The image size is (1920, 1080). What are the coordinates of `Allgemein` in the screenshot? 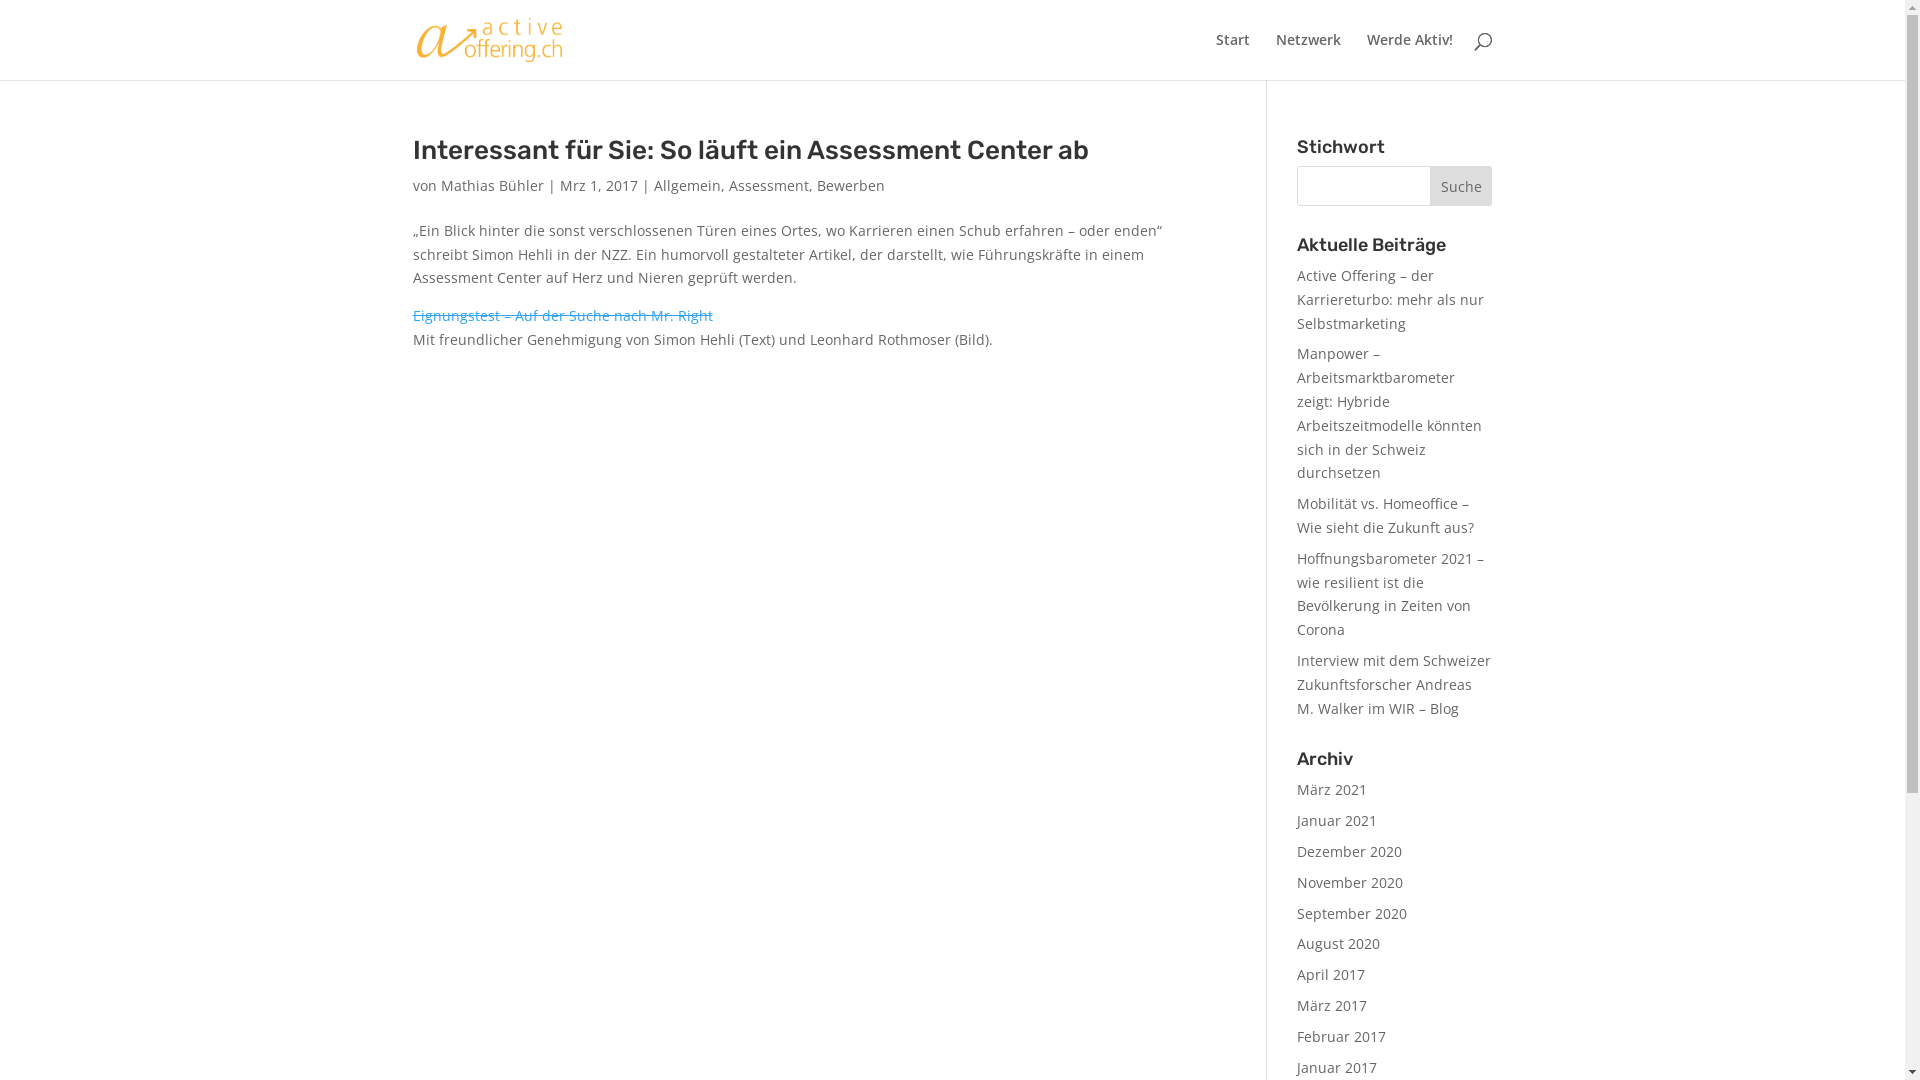 It's located at (688, 186).